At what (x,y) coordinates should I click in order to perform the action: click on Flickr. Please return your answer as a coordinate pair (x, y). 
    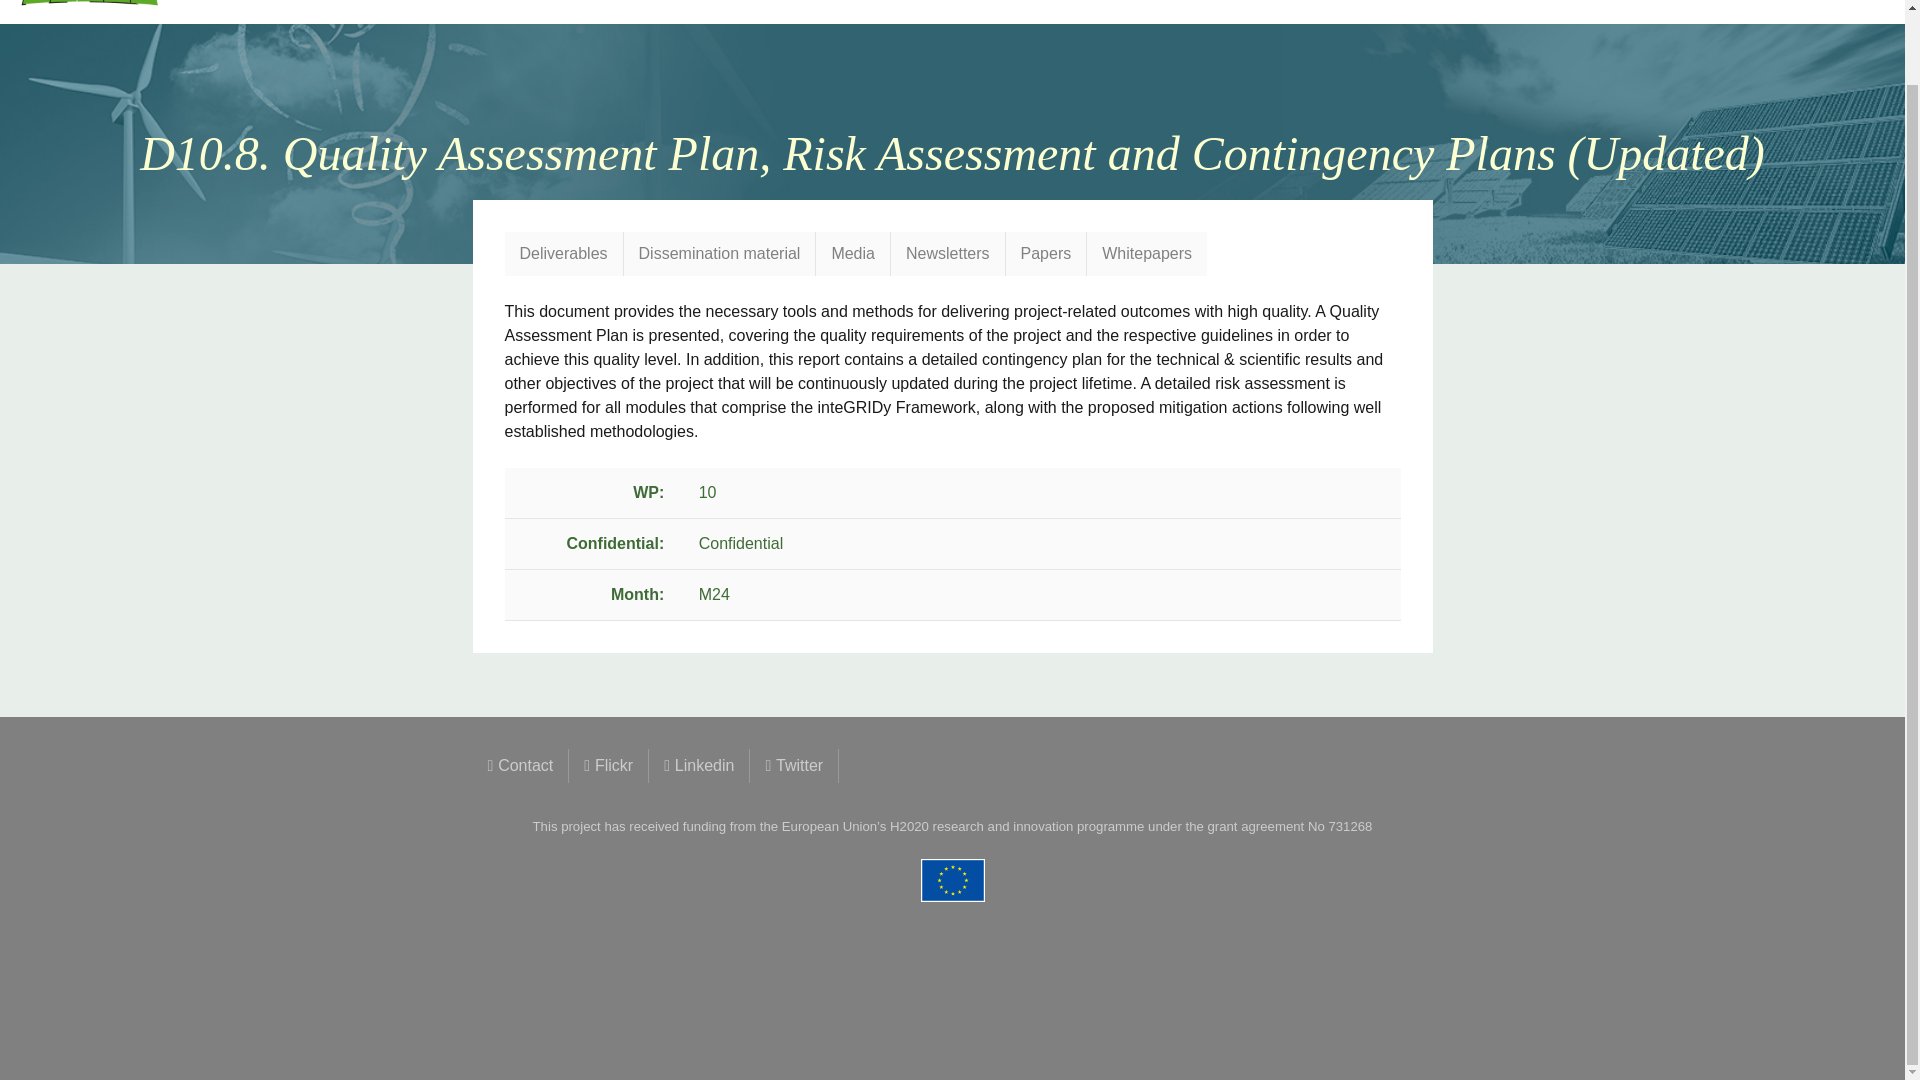
    Looking at the image, I should click on (608, 766).